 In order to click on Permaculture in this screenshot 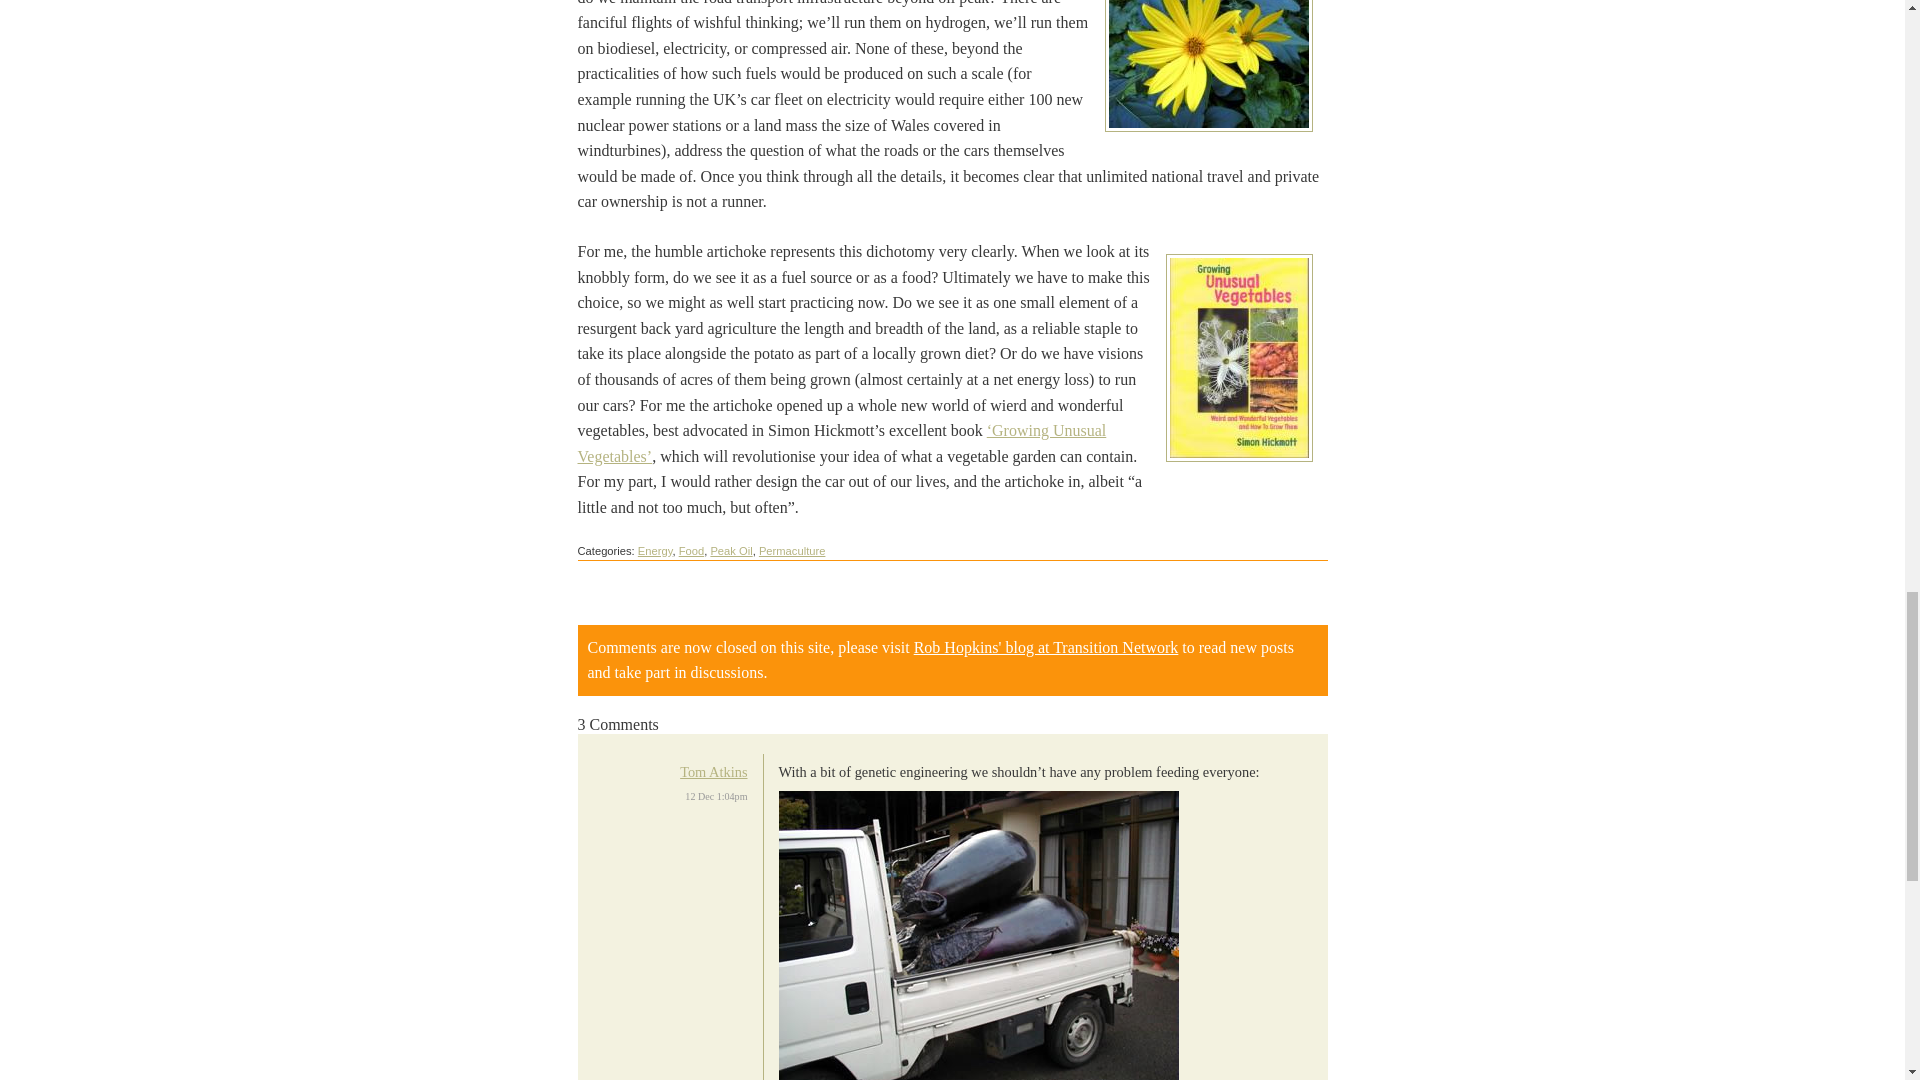, I will do `click(792, 551)`.